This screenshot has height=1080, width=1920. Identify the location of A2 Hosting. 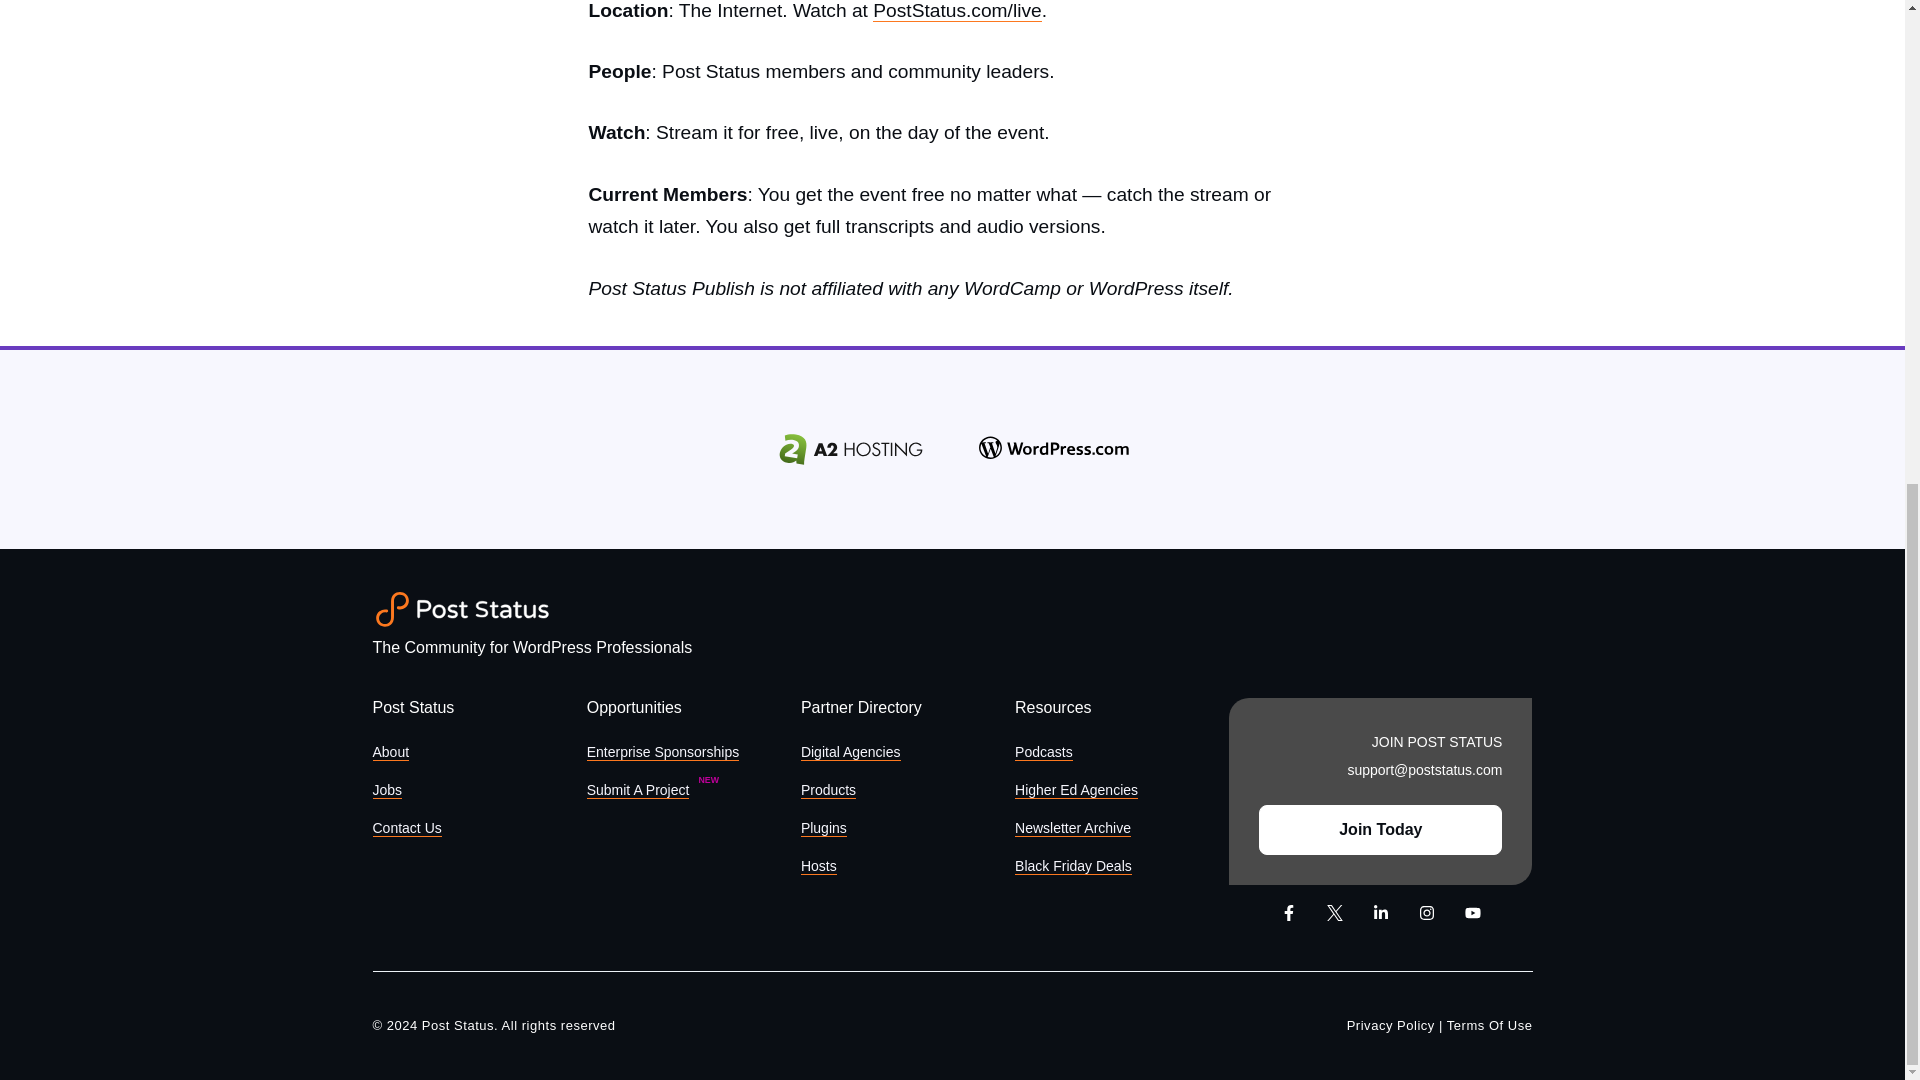
(850, 449).